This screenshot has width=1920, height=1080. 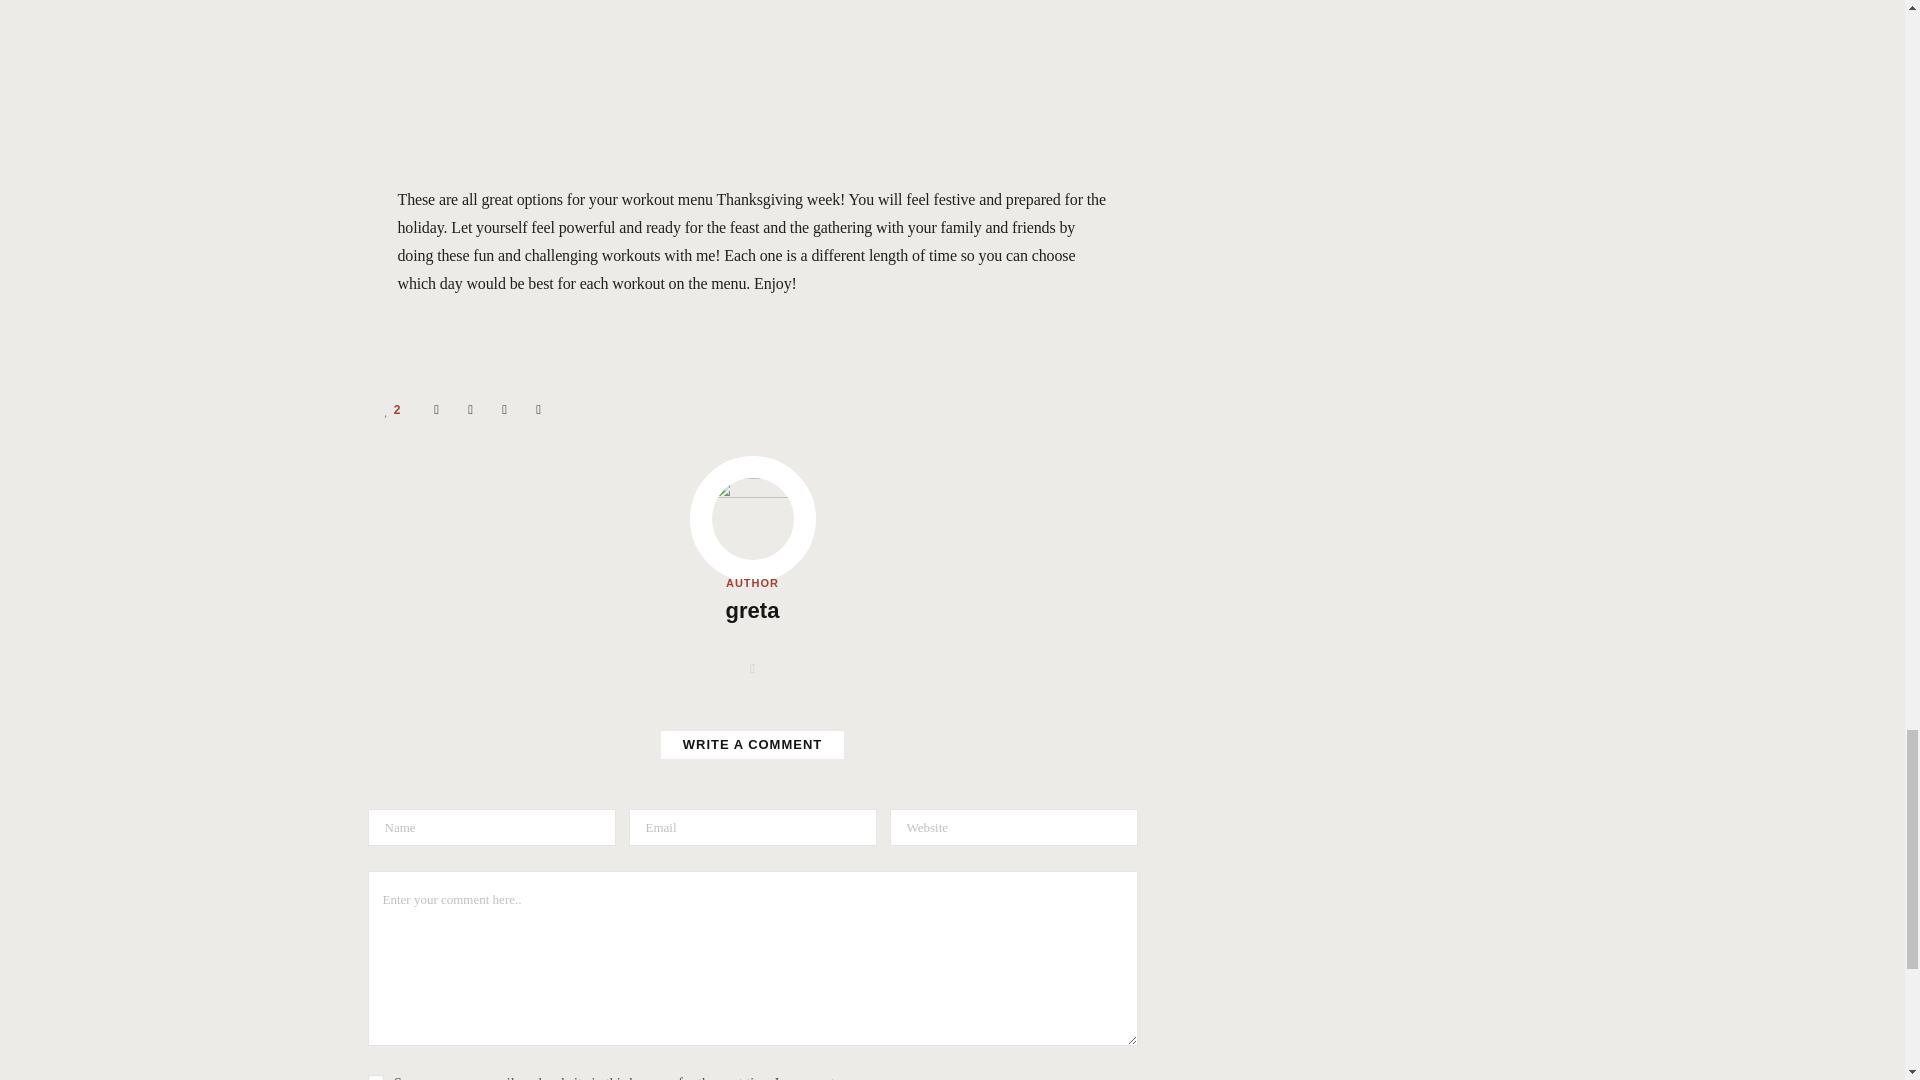 I want to click on greta, so click(x=752, y=612).